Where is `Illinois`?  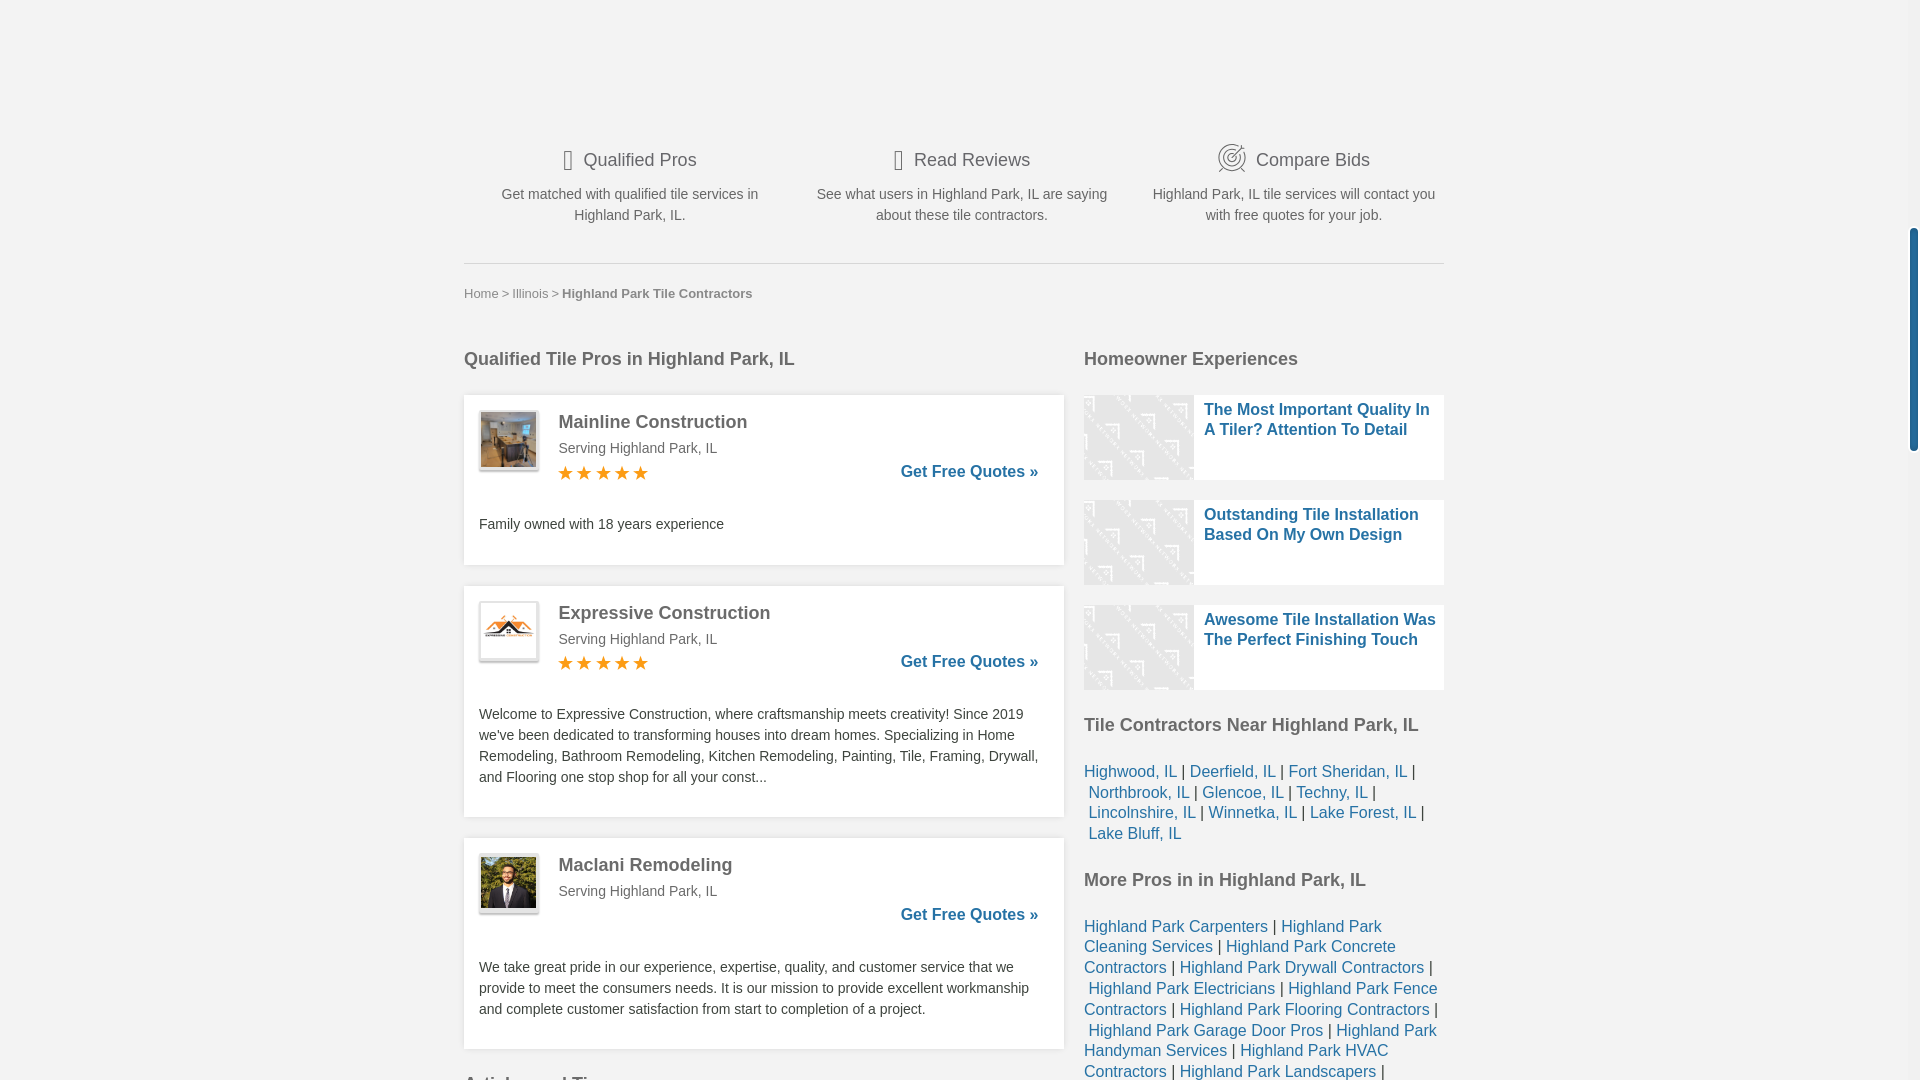
Illinois is located at coordinates (530, 293).